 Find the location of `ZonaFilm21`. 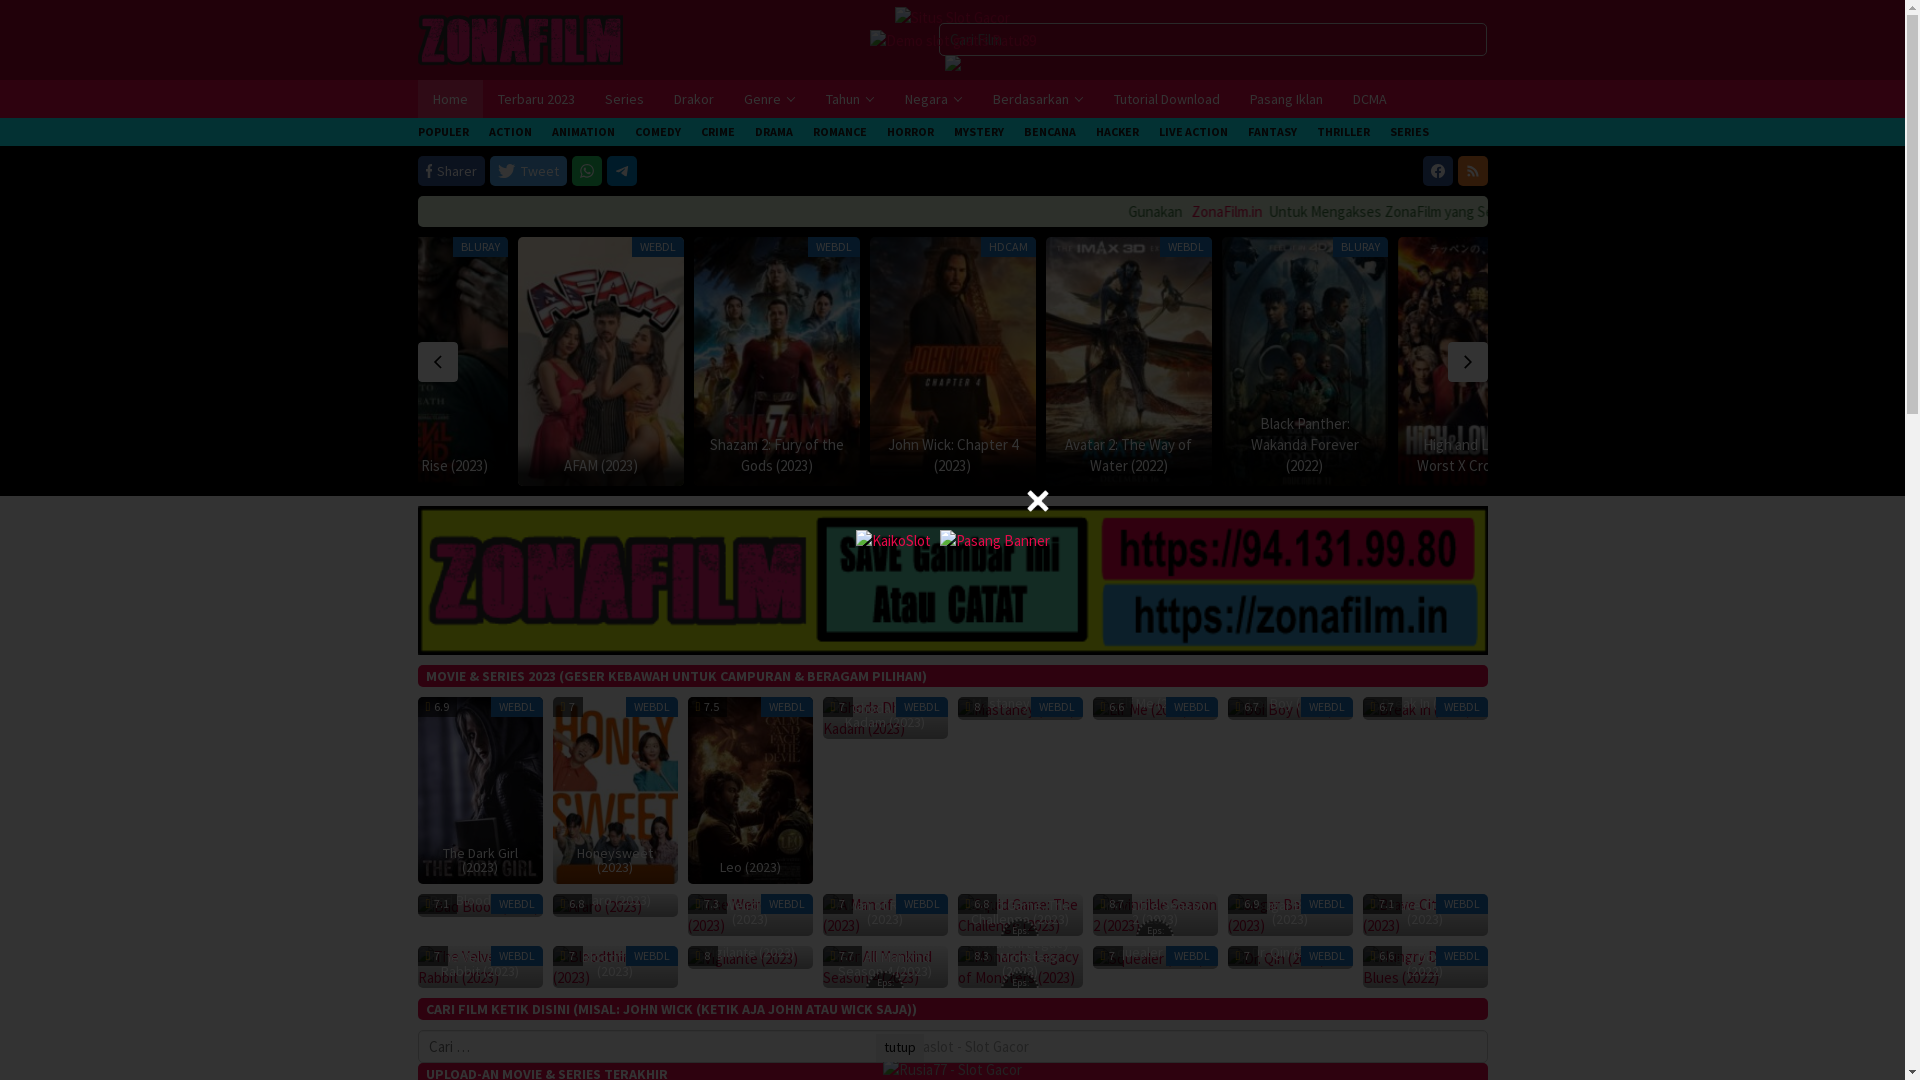

ZonaFilm21 is located at coordinates (953, 580).